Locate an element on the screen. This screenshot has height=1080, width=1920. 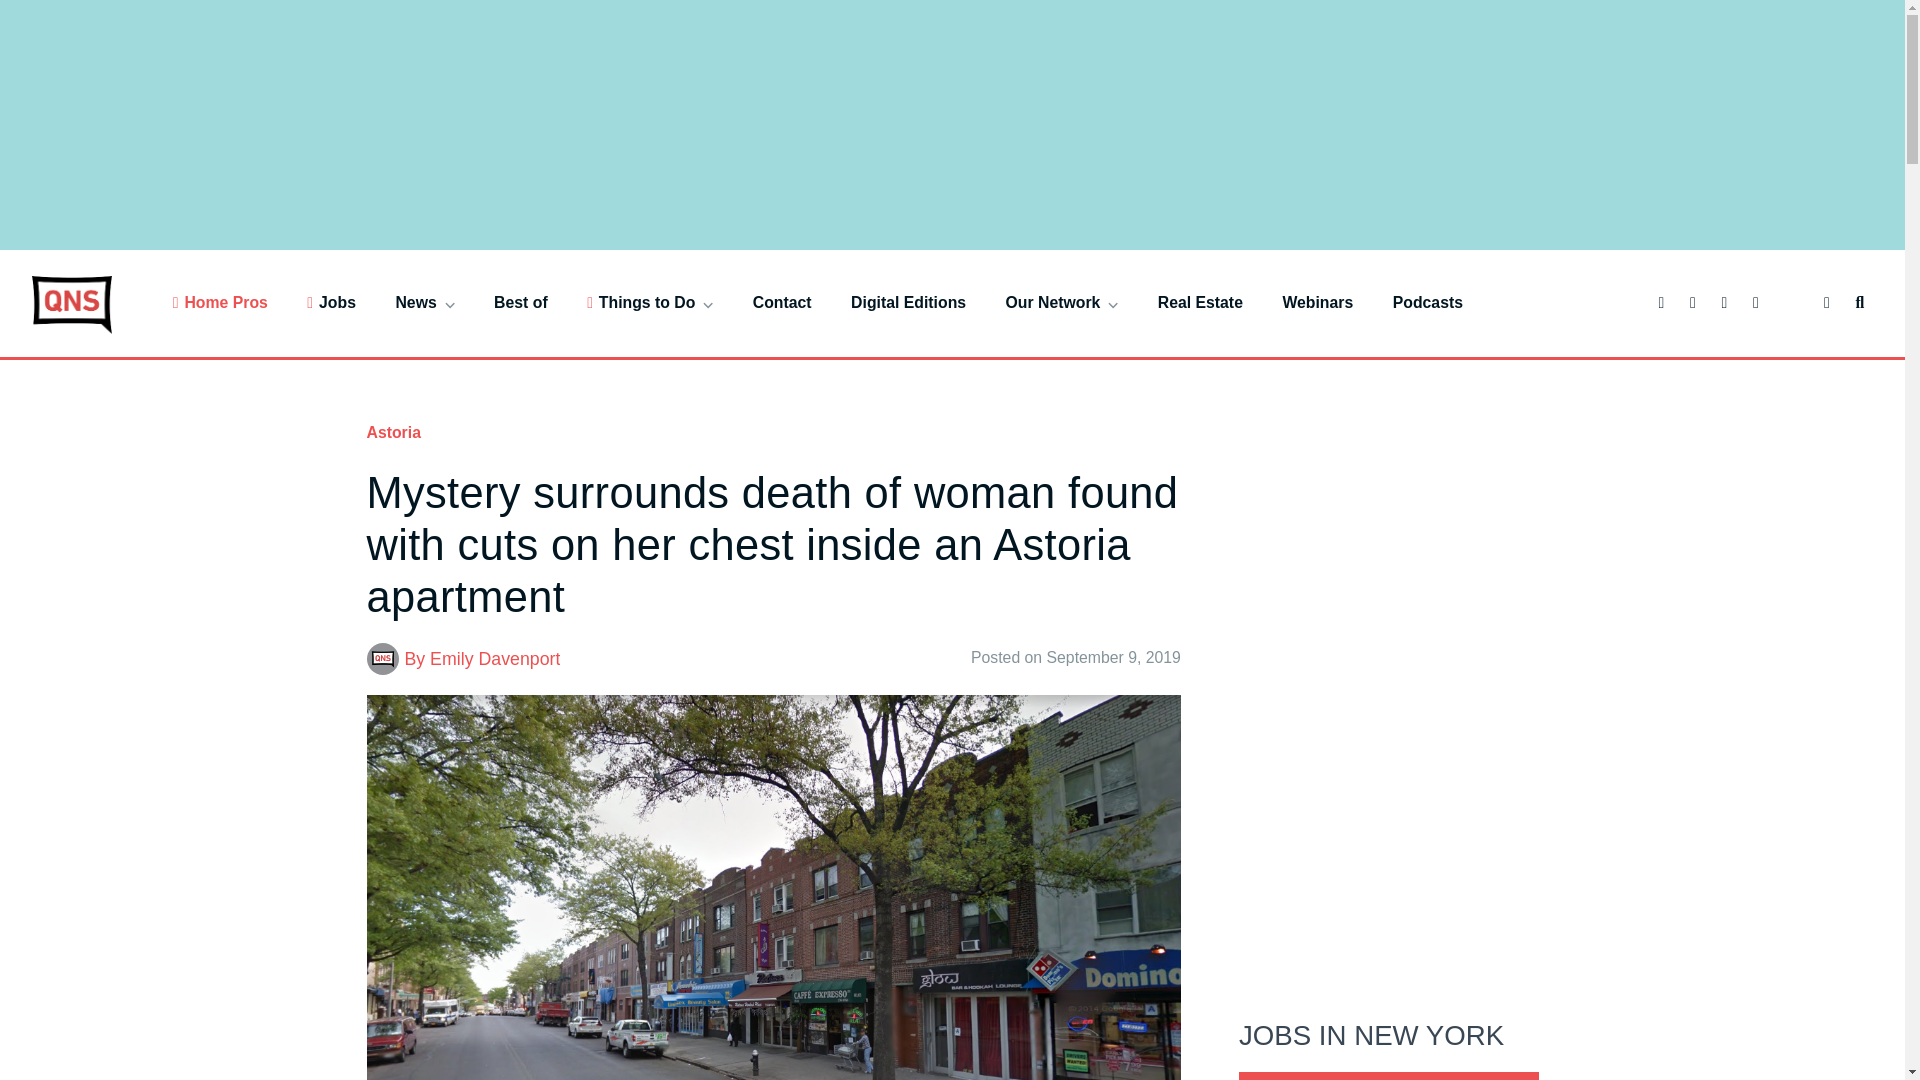
Things to Do is located at coordinates (650, 302).